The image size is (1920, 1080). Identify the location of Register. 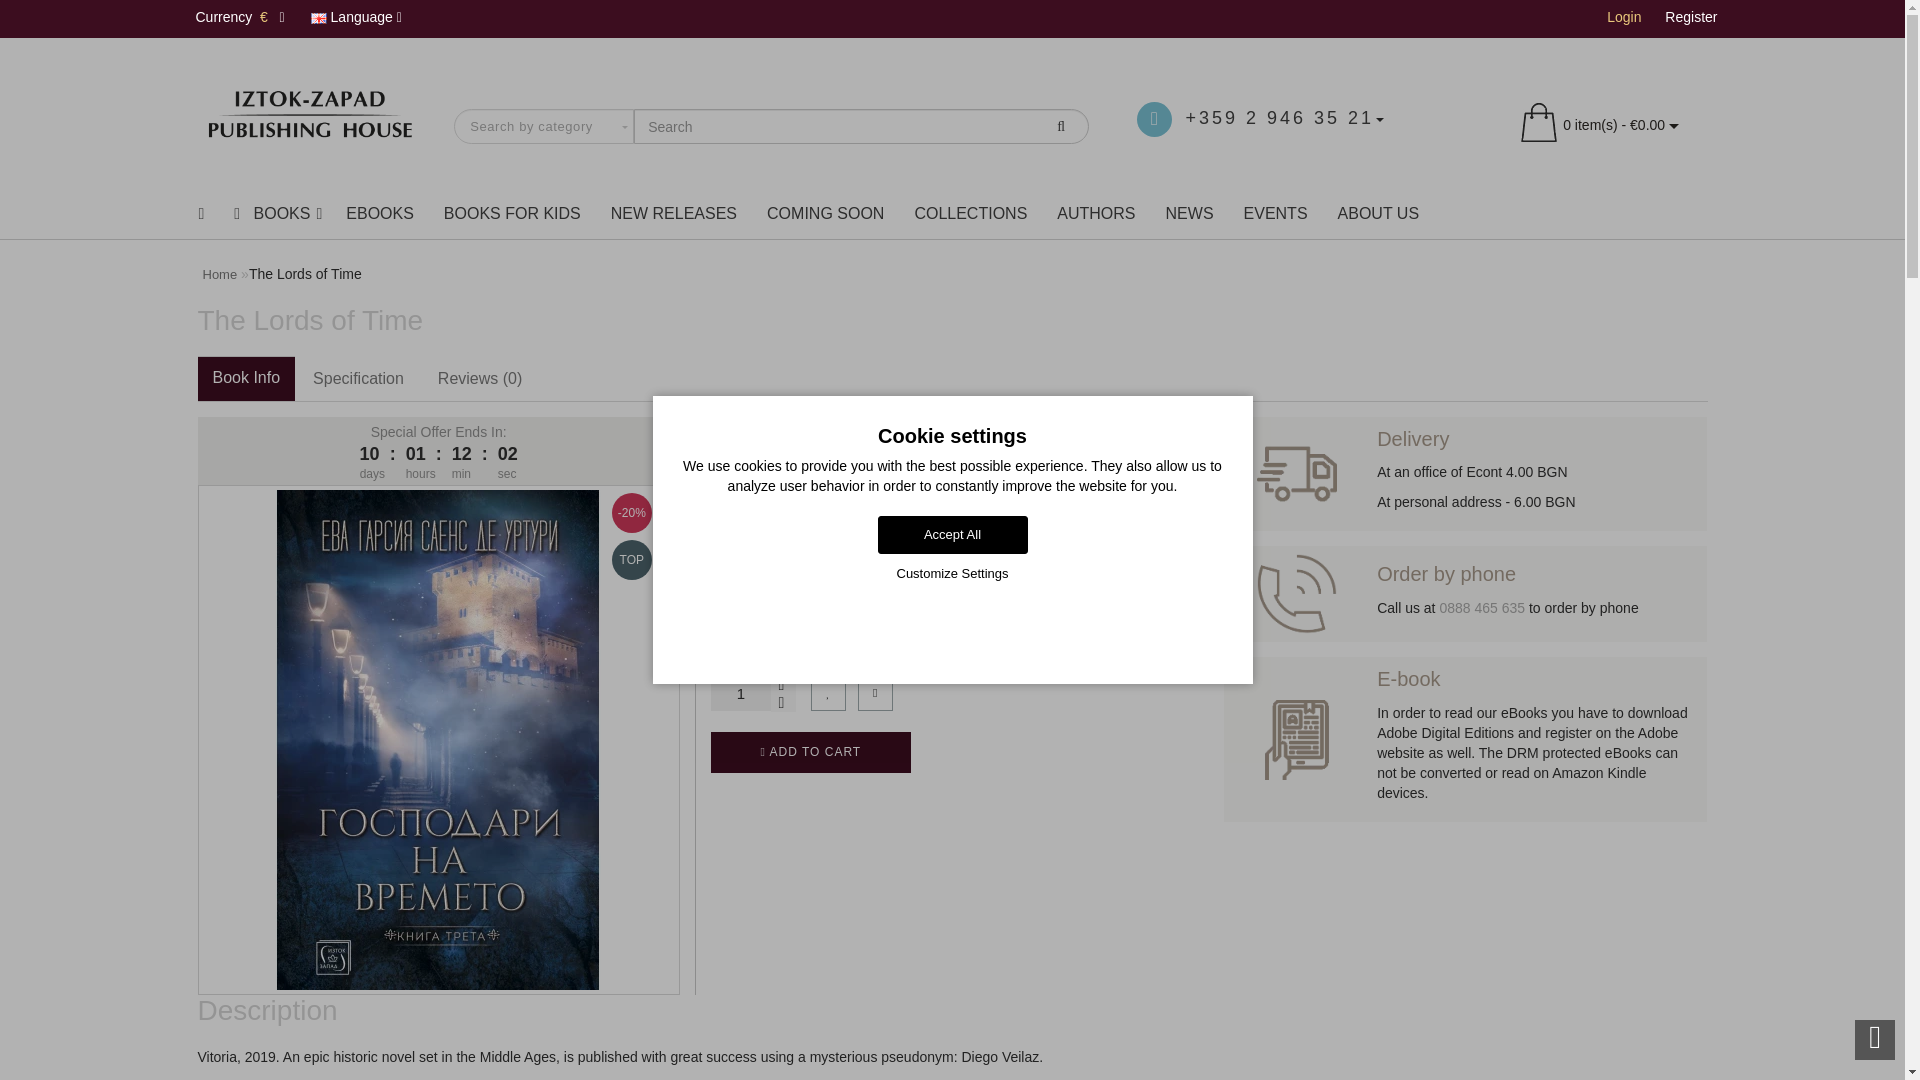
(1690, 16).